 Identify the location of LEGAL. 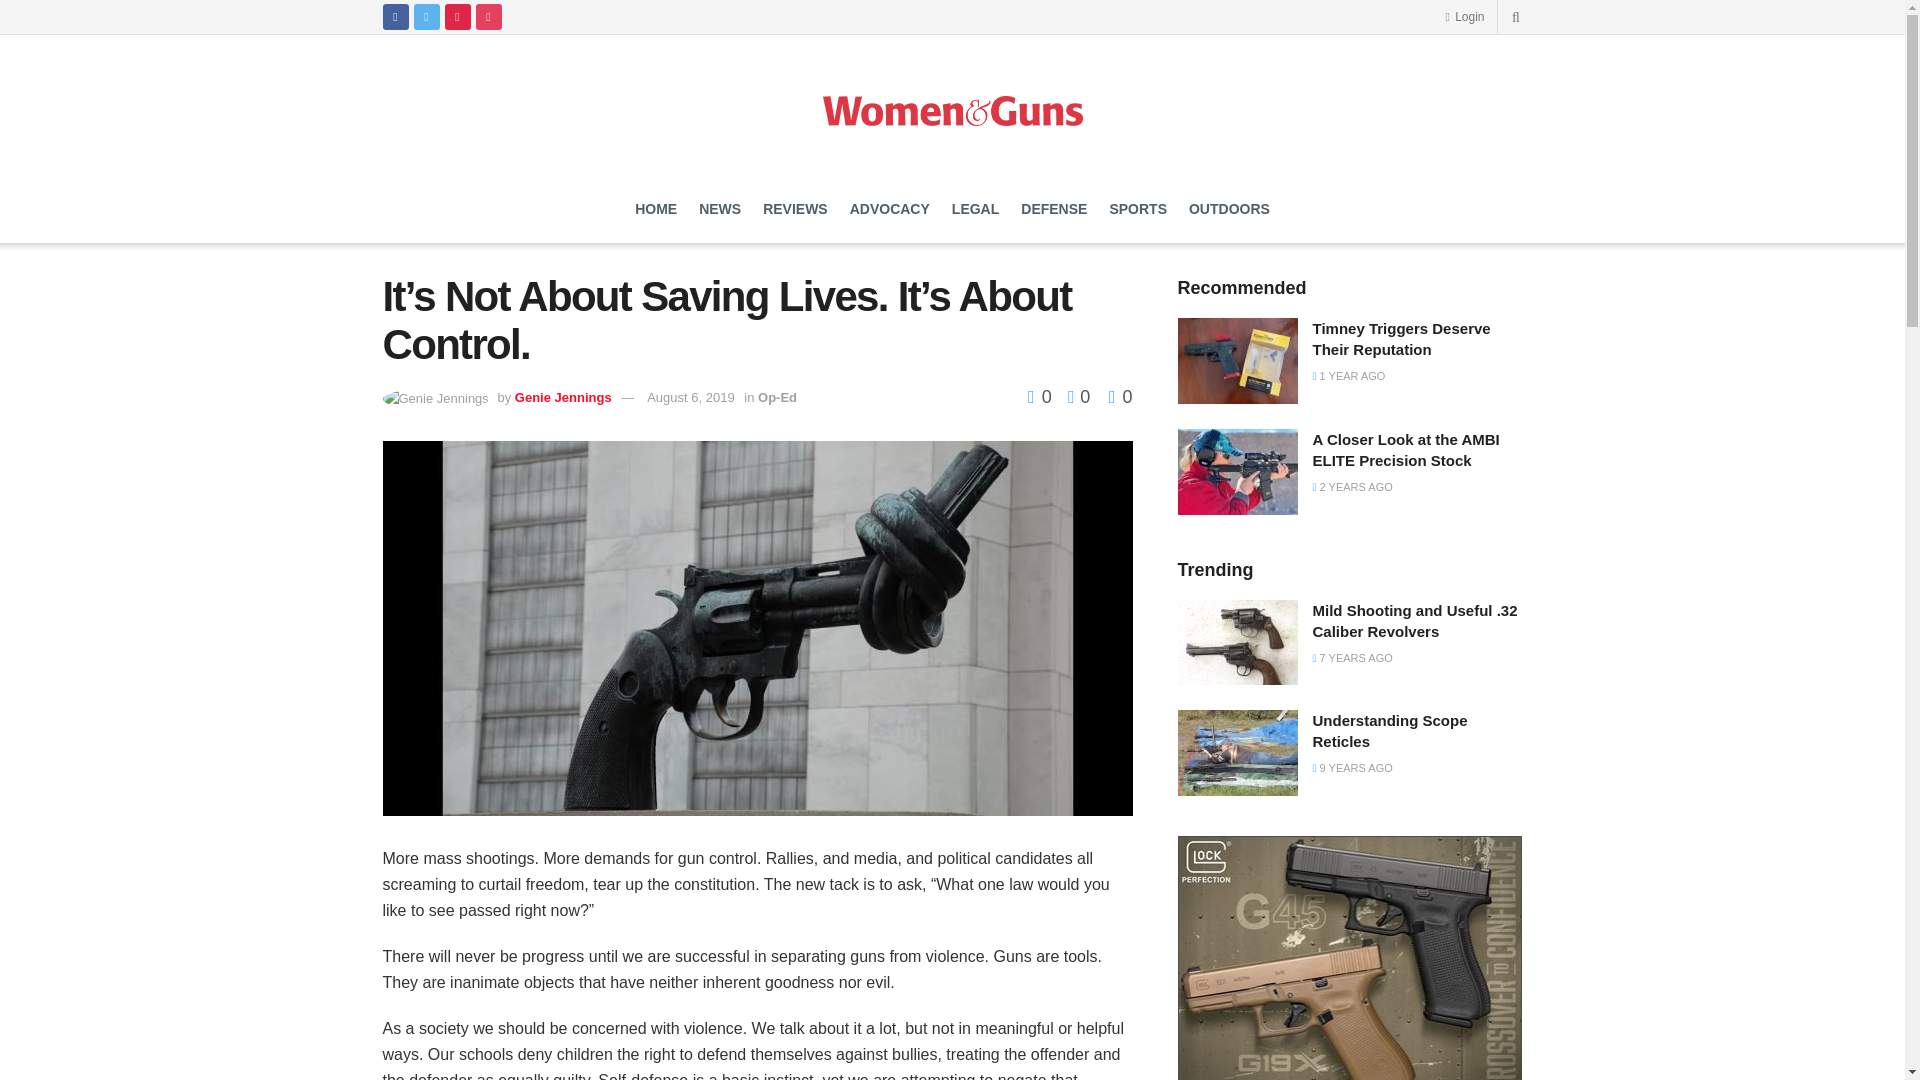
(975, 208).